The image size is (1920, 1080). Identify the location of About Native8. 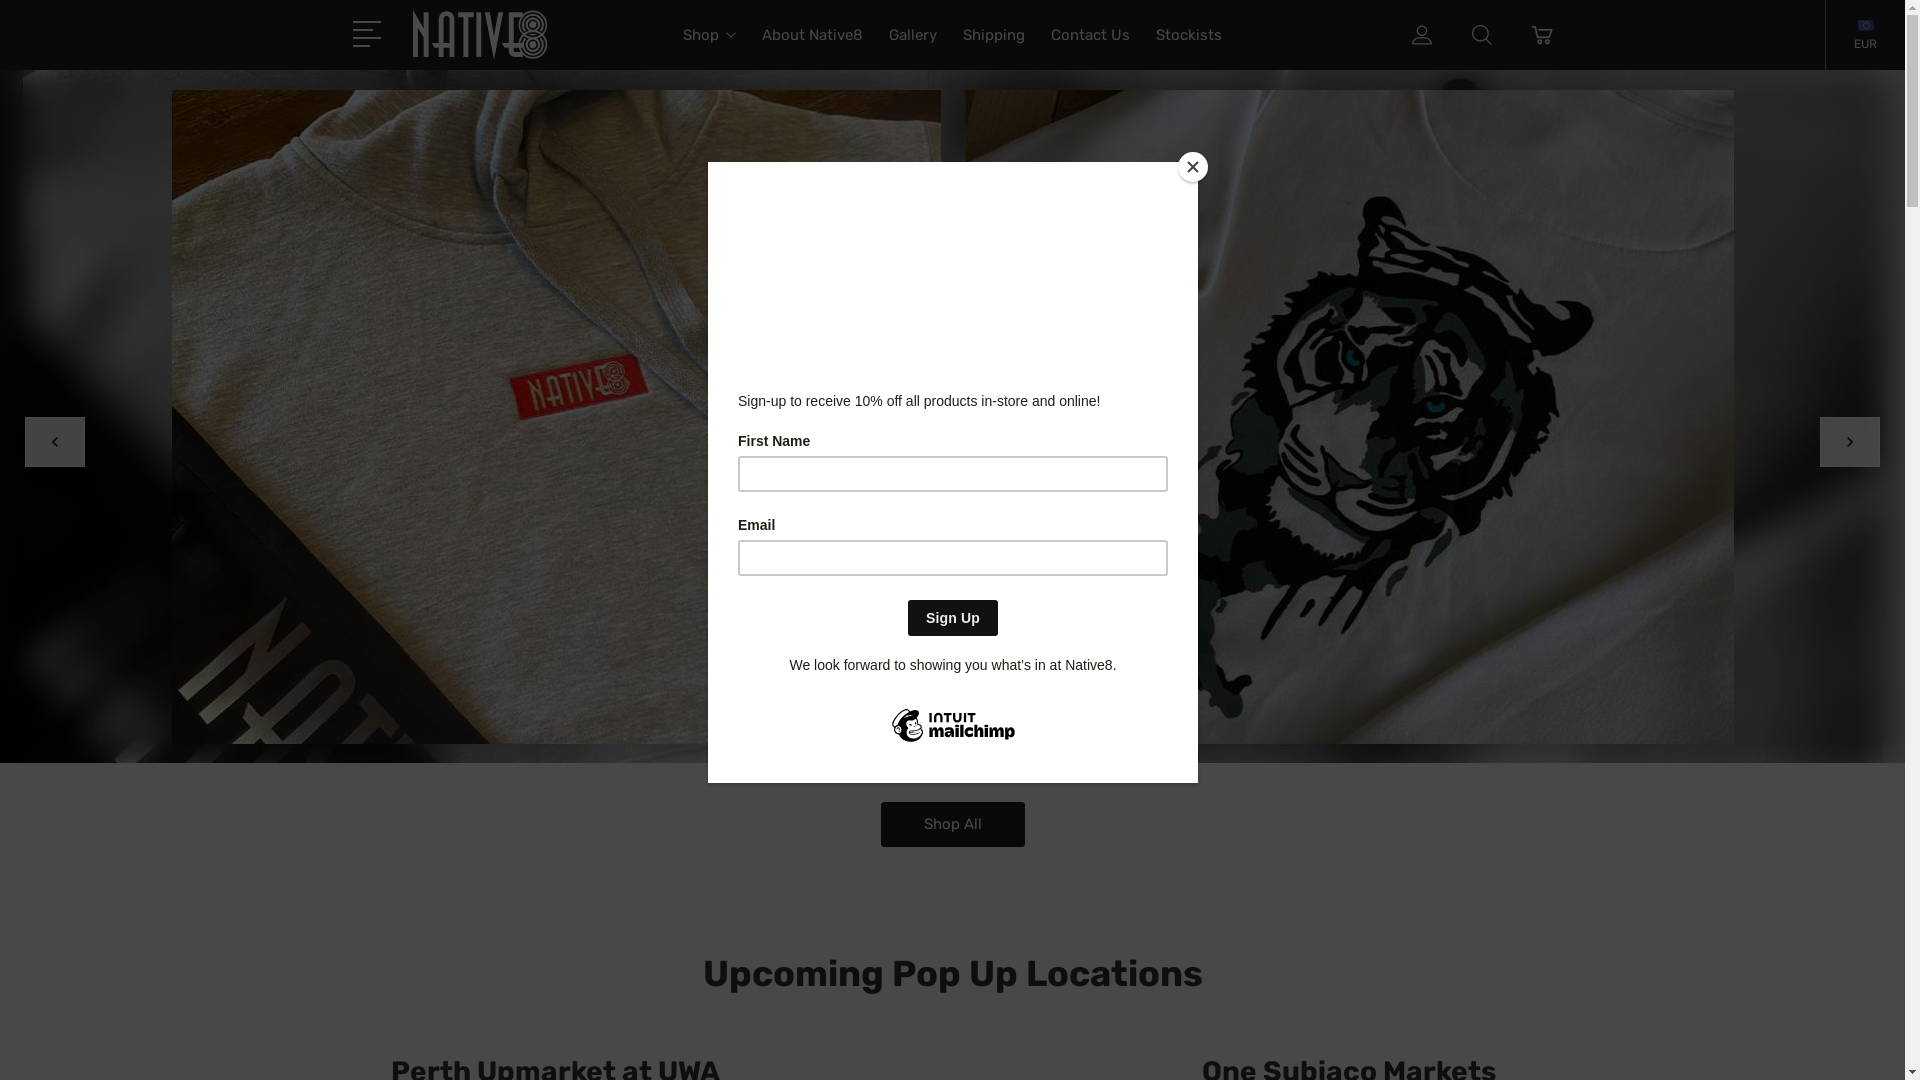
(812, 47).